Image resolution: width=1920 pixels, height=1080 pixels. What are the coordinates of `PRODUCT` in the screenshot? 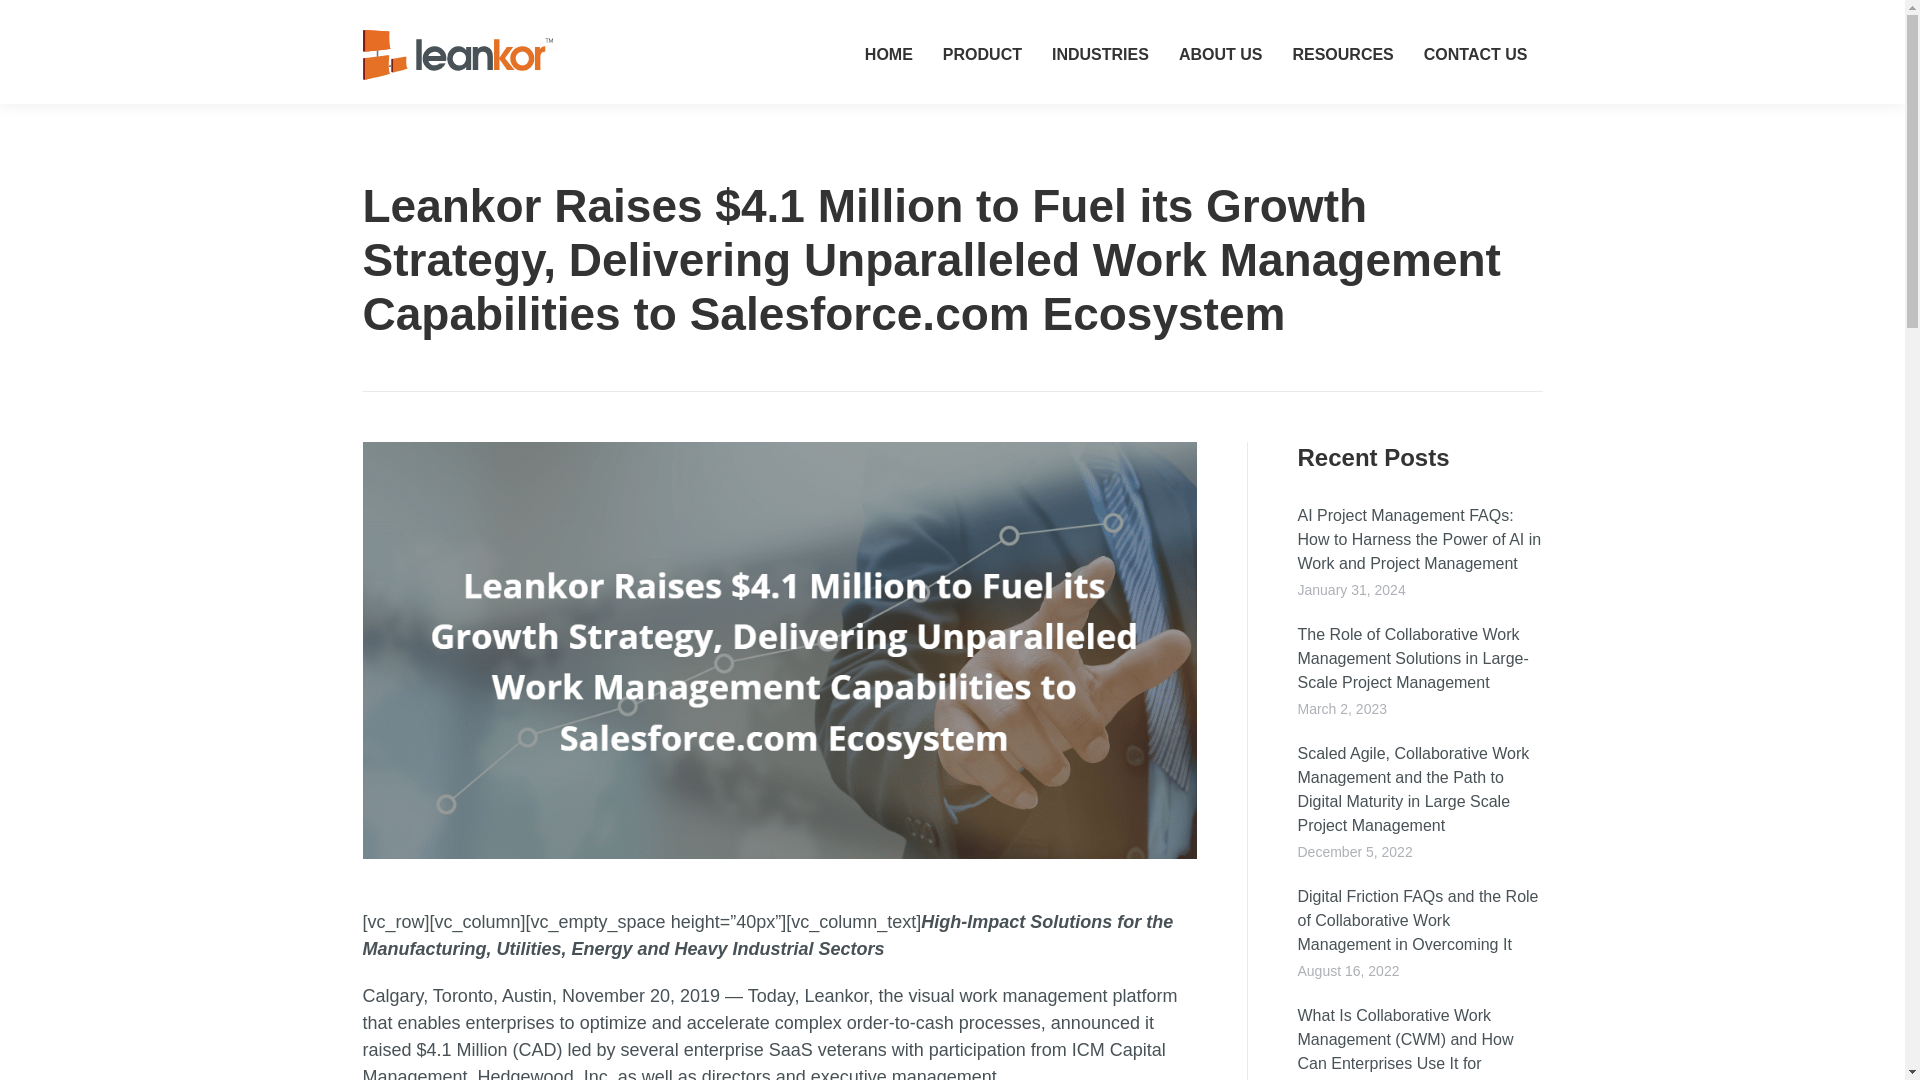 It's located at (982, 54).